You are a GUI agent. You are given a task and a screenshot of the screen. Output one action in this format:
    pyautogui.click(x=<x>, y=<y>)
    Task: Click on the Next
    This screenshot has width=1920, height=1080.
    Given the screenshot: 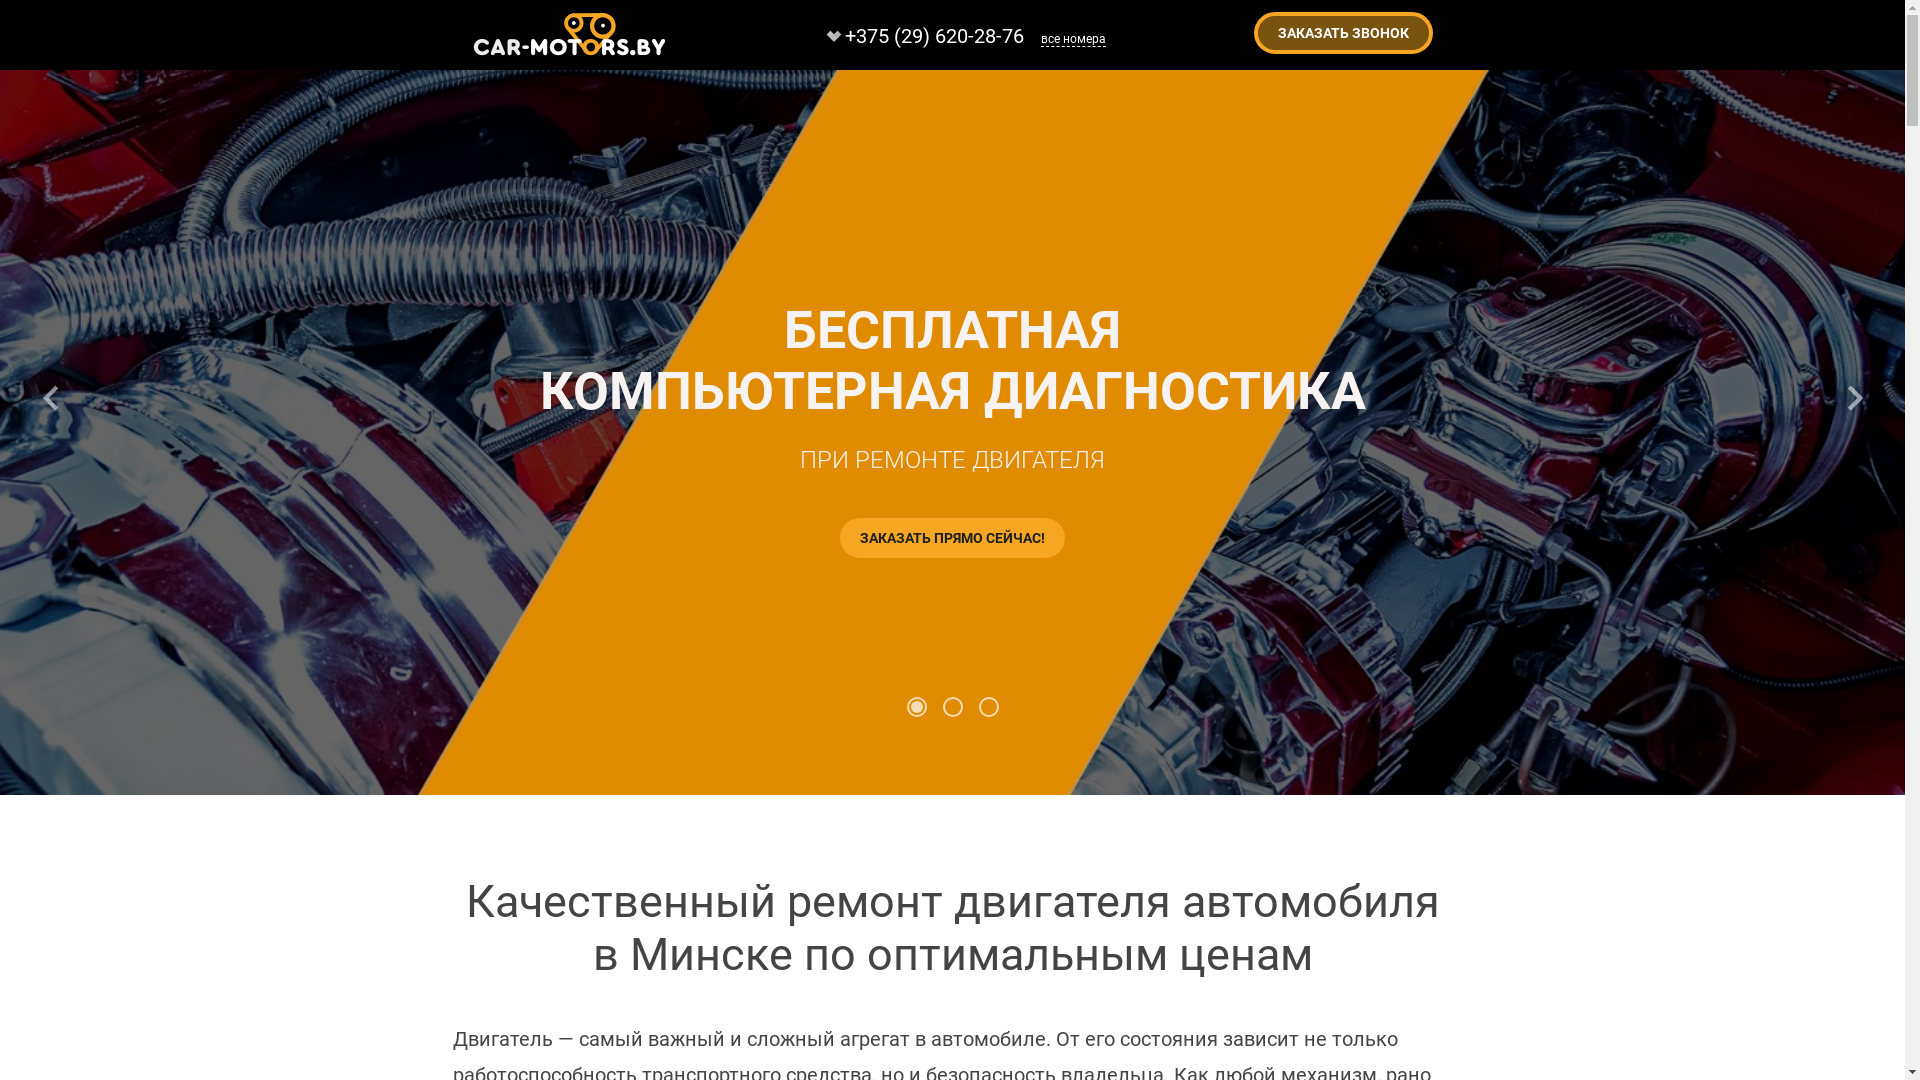 What is the action you would take?
    pyautogui.click(x=1855, y=398)
    